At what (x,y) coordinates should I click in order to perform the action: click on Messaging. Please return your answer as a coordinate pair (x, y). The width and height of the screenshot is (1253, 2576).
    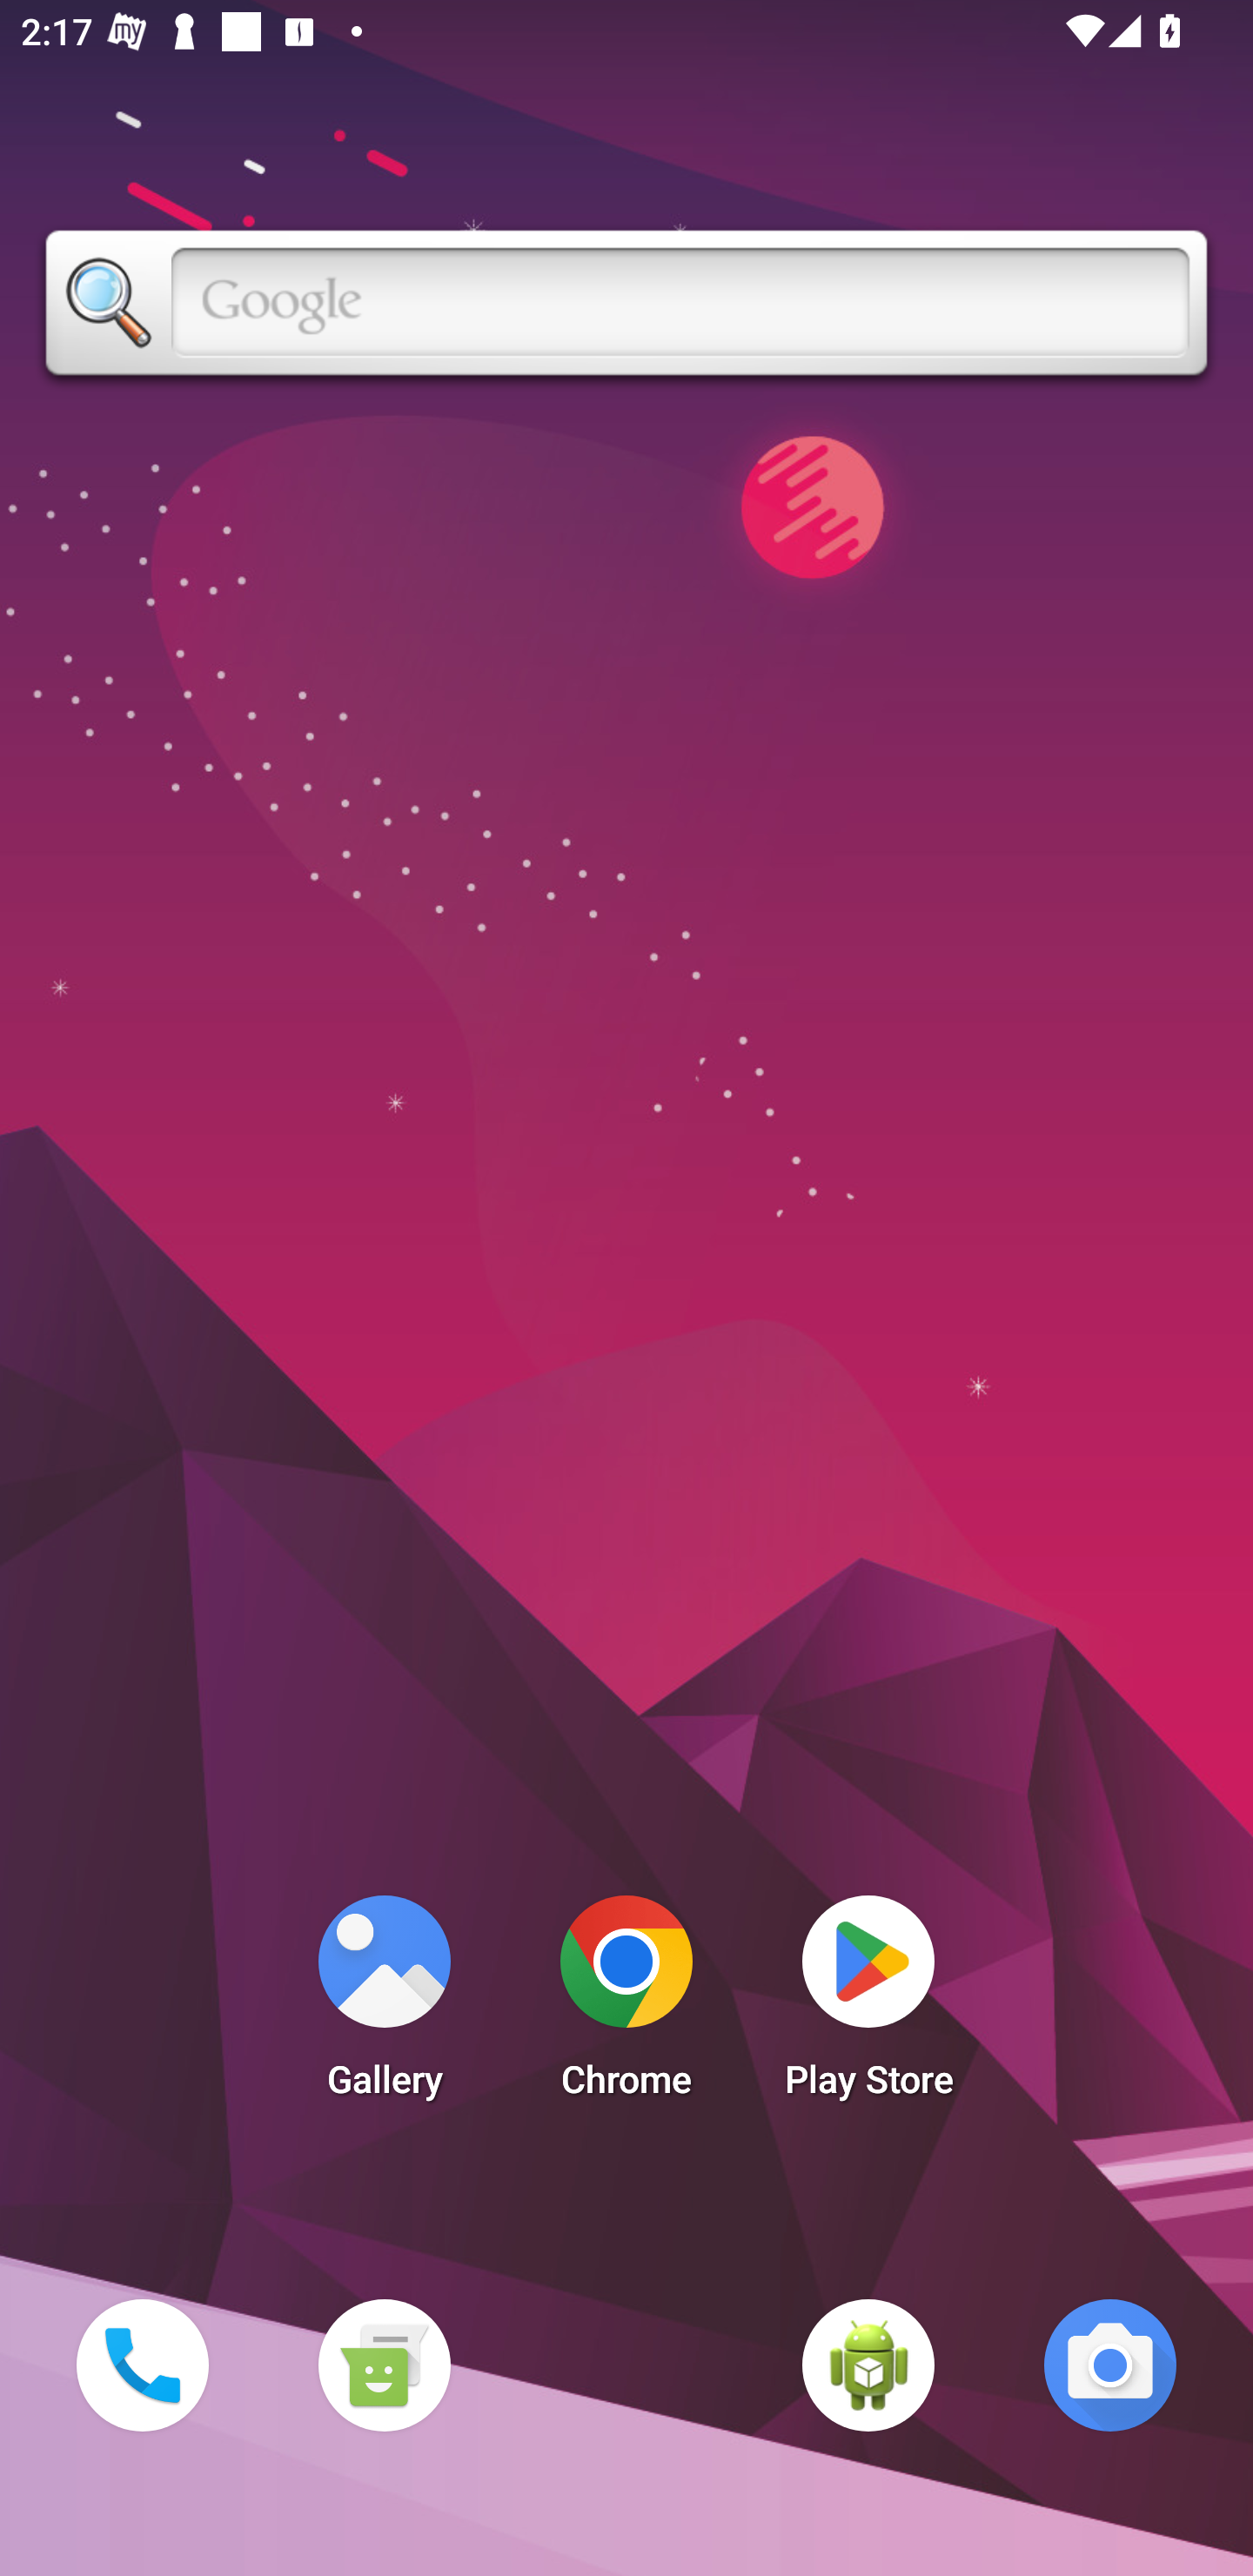
    Looking at the image, I should click on (384, 2365).